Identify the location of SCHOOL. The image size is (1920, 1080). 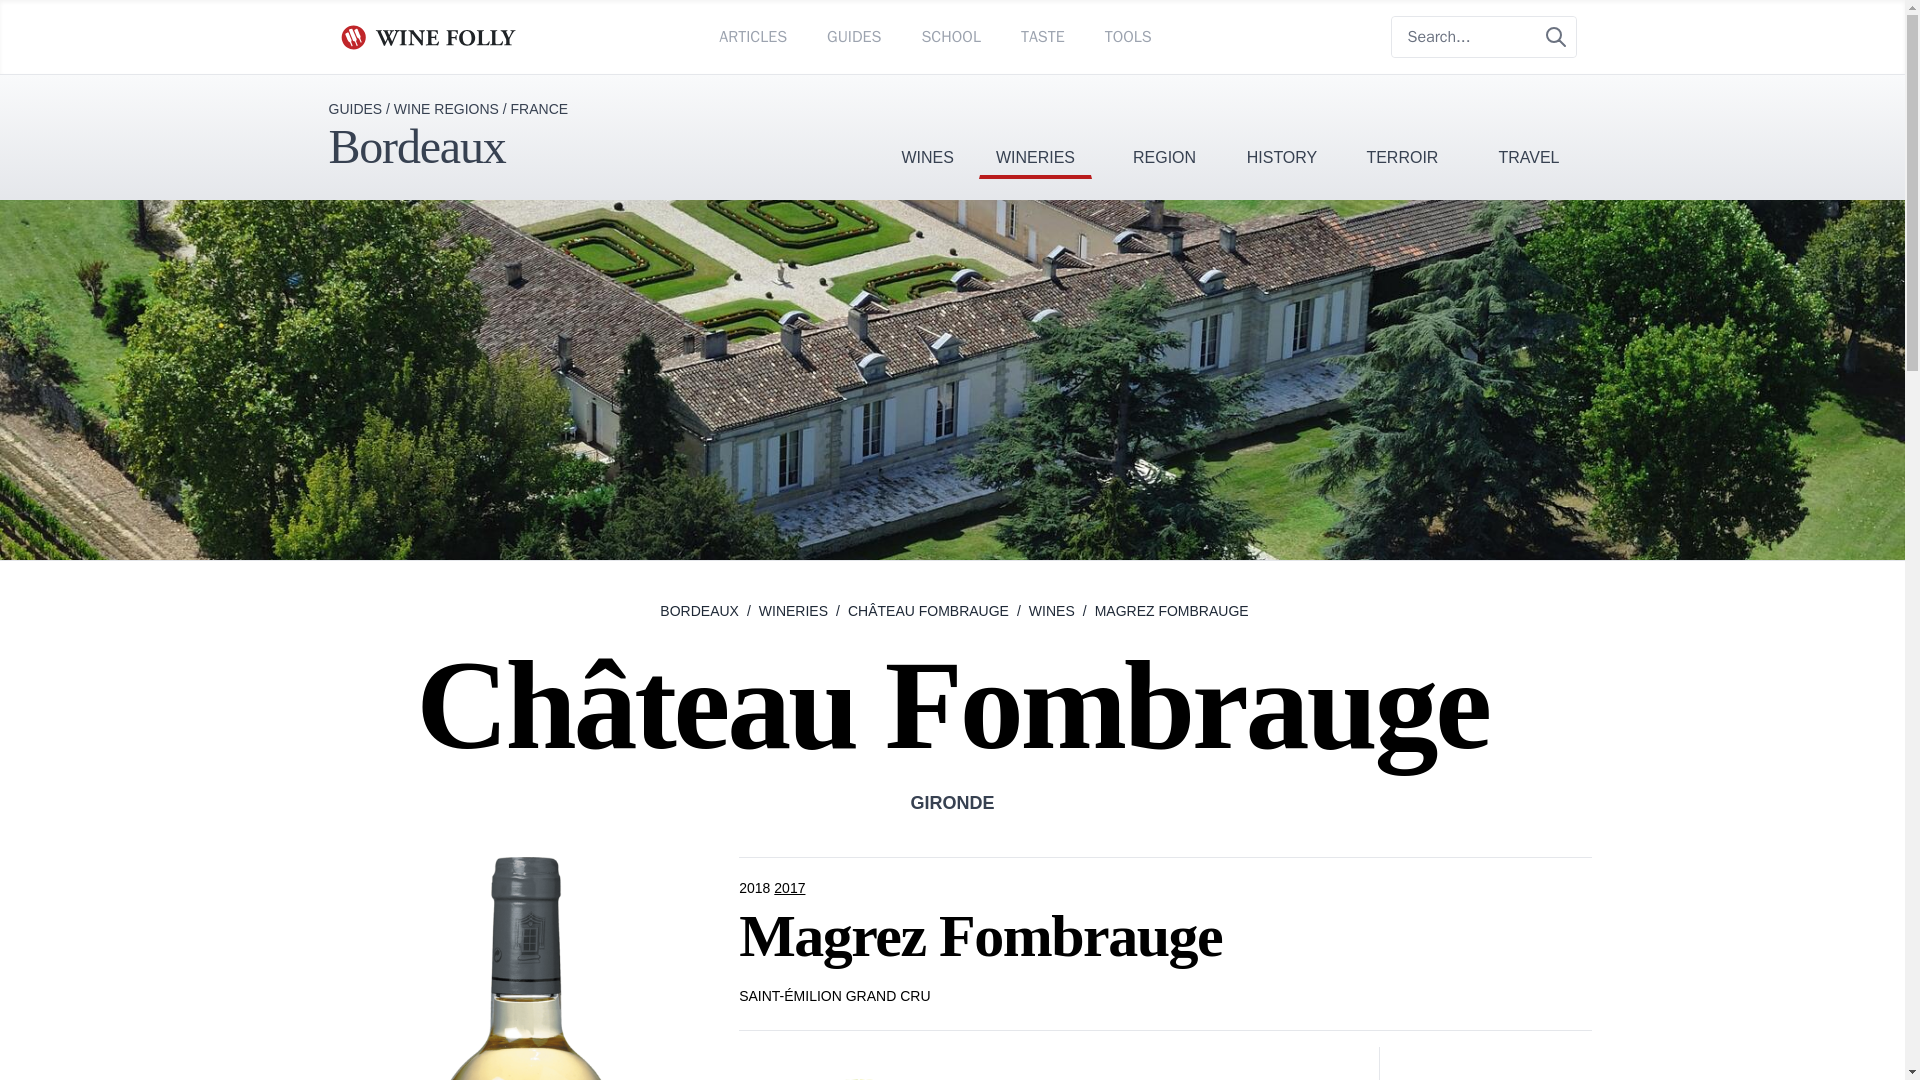
(950, 36).